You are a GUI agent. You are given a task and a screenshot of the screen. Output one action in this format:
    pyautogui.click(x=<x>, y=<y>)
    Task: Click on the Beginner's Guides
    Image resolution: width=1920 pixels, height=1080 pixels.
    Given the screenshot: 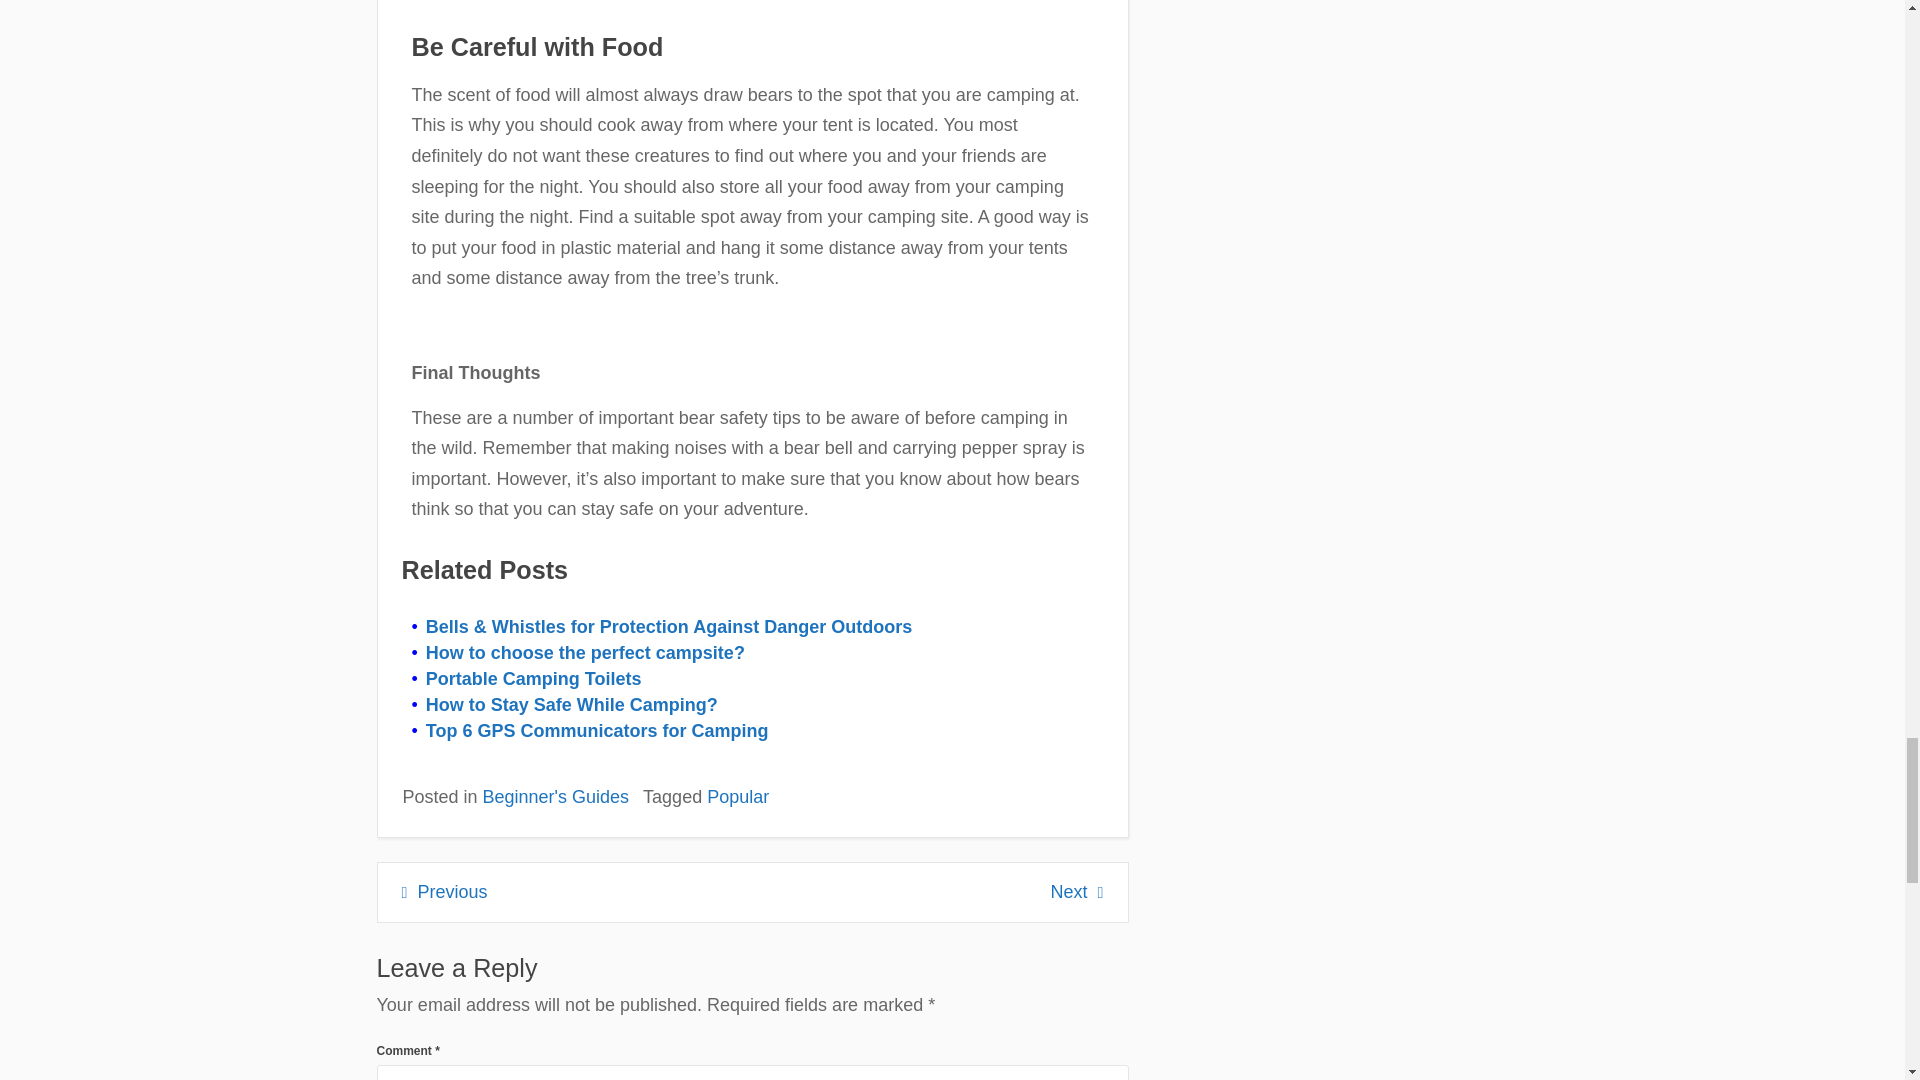 What is the action you would take?
    pyautogui.click(x=556, y=796)
    